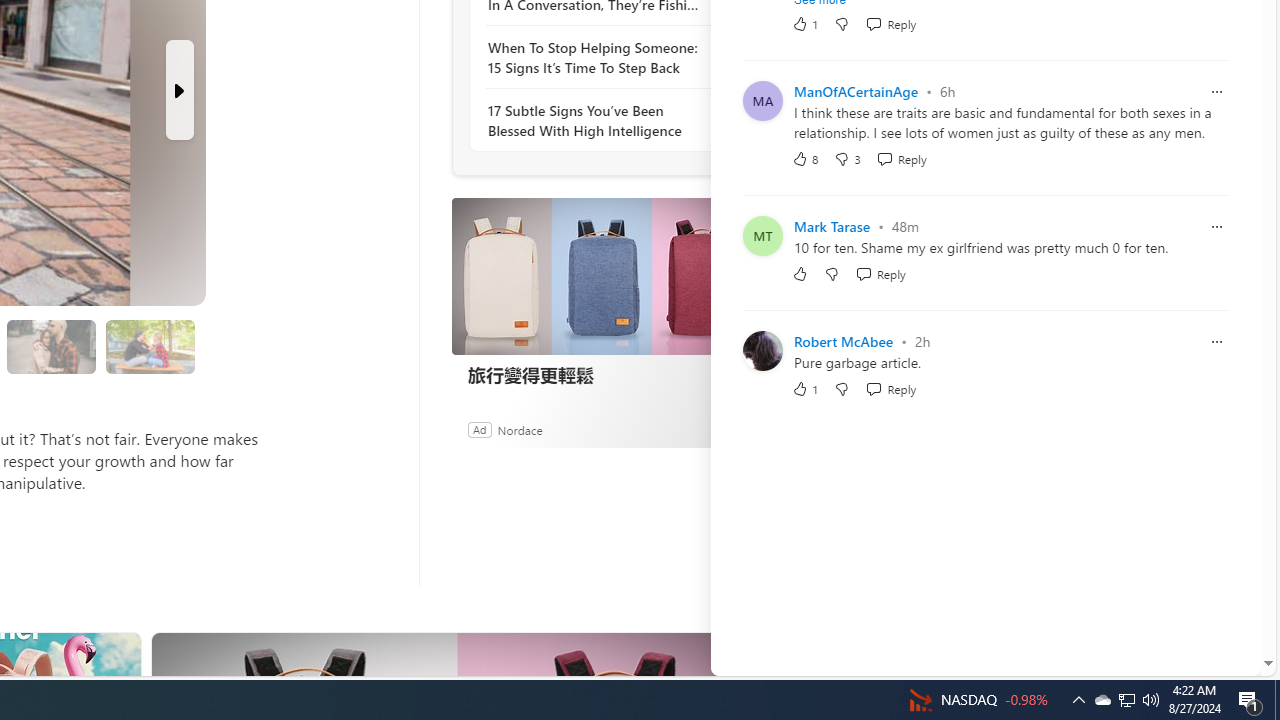 Image resolution: width=1280 pixels, height=720 pixels. Describe the element at coordinates (804, 388) in the screenshot. I see `1 Like` at that location.